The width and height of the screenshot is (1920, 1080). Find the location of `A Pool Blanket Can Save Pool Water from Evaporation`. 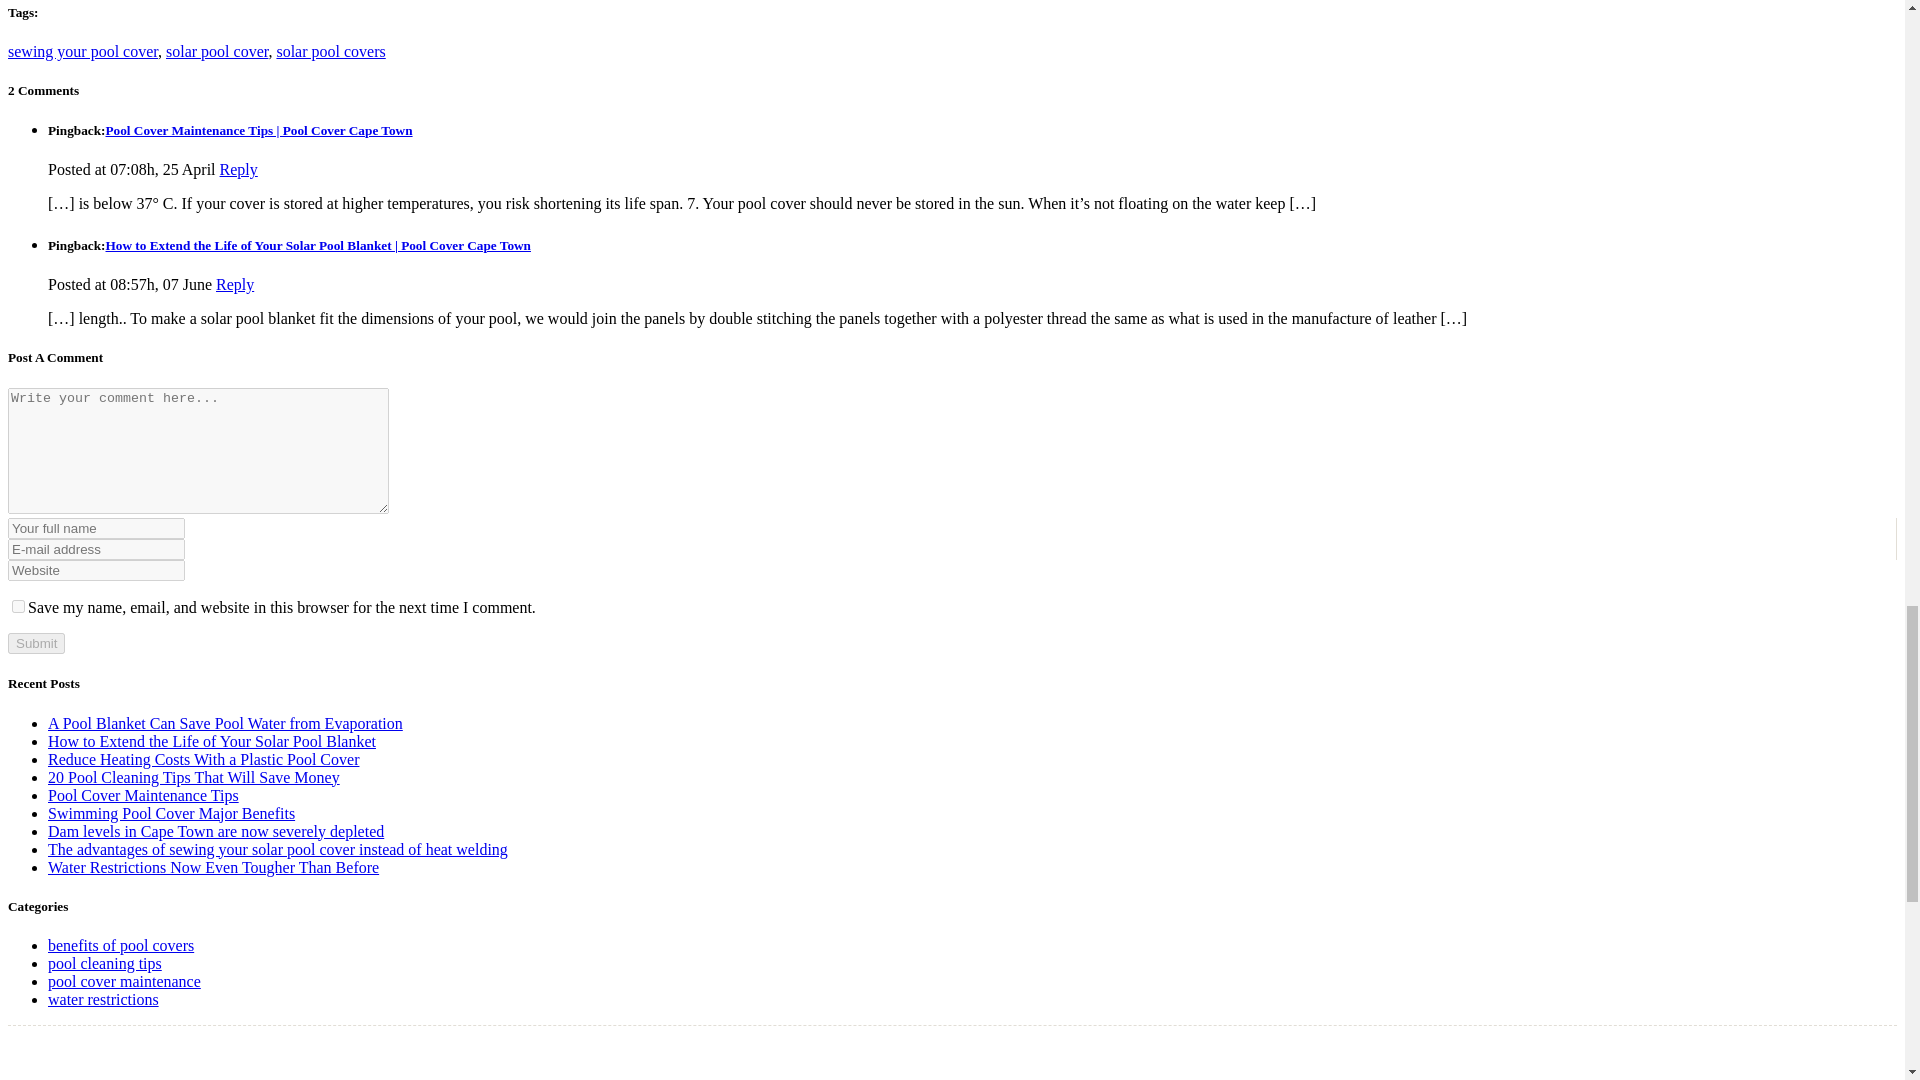

A Pool Blanket Can Save Pool Water from Evaporation is located at coordinates (226, 723).